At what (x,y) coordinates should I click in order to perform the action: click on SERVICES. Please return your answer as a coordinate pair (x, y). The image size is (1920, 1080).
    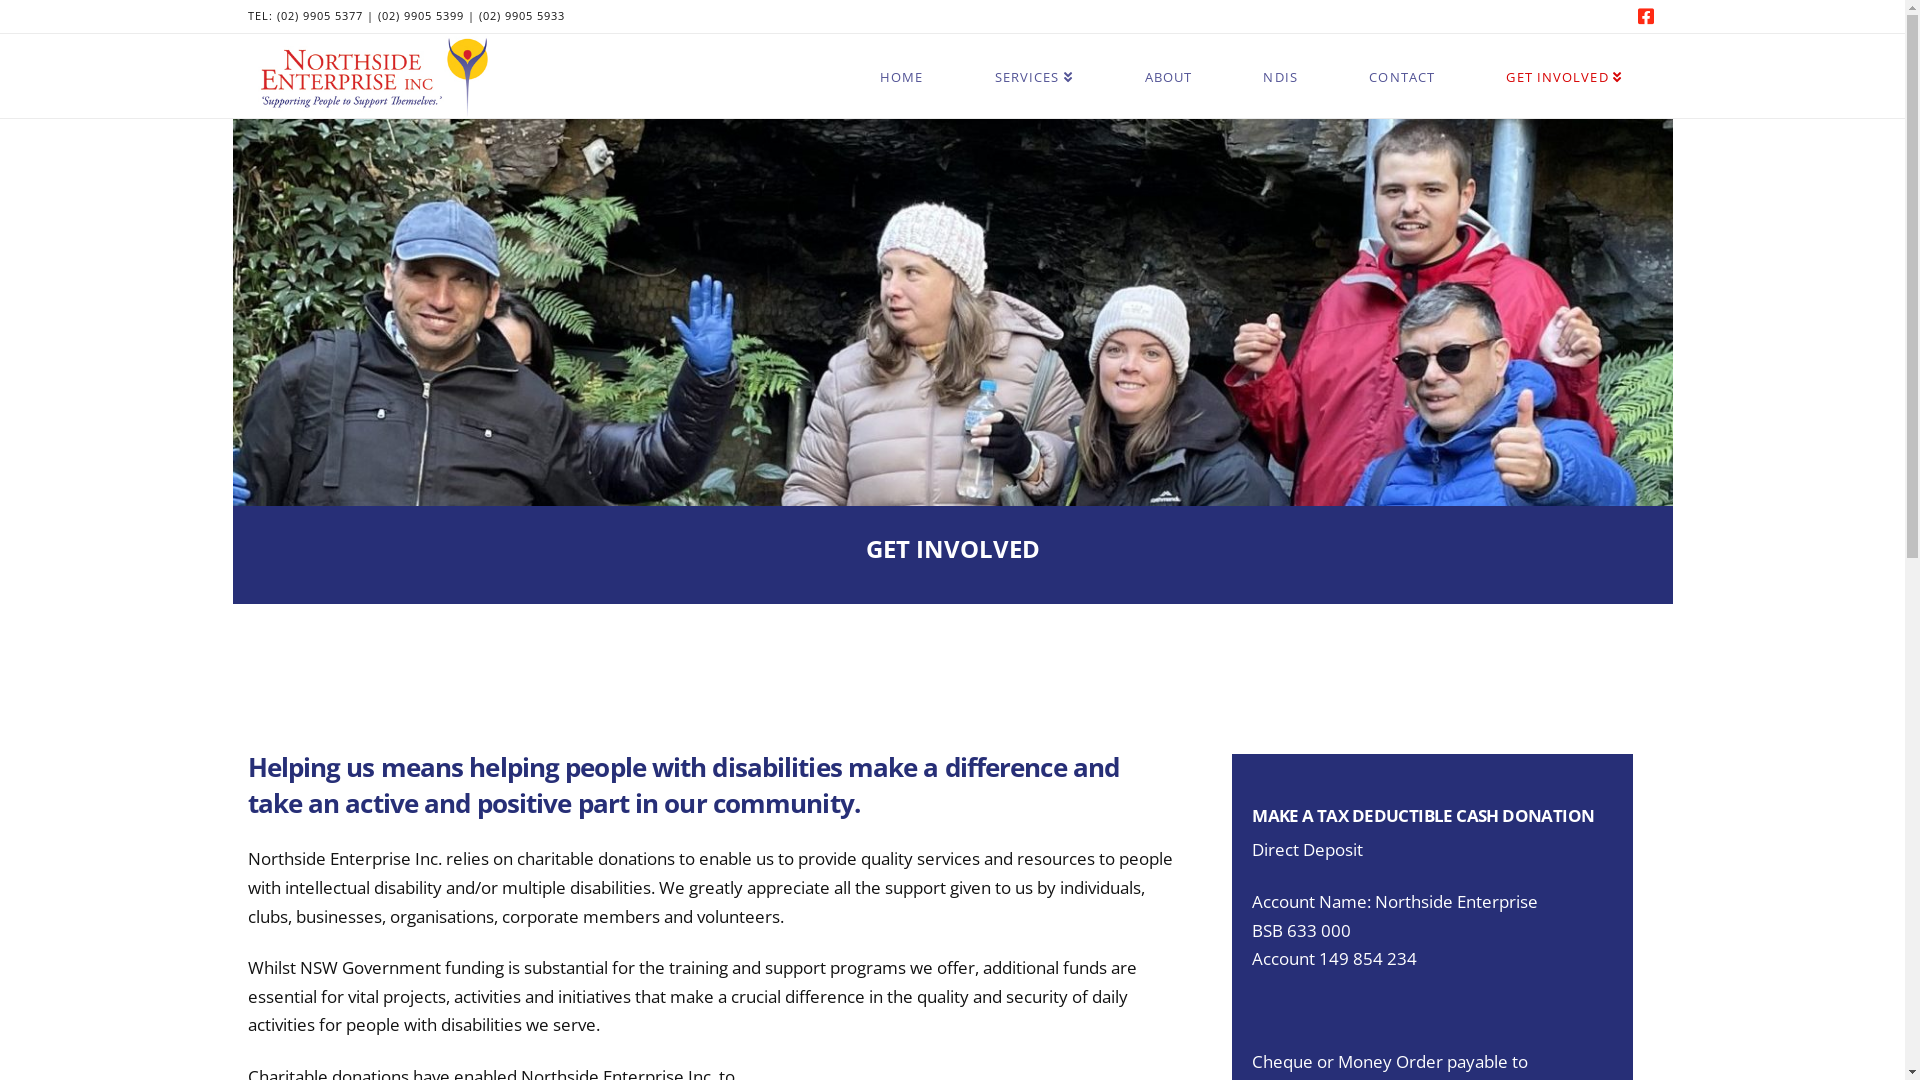
    Looking at the image, I should click on (1033, 54).